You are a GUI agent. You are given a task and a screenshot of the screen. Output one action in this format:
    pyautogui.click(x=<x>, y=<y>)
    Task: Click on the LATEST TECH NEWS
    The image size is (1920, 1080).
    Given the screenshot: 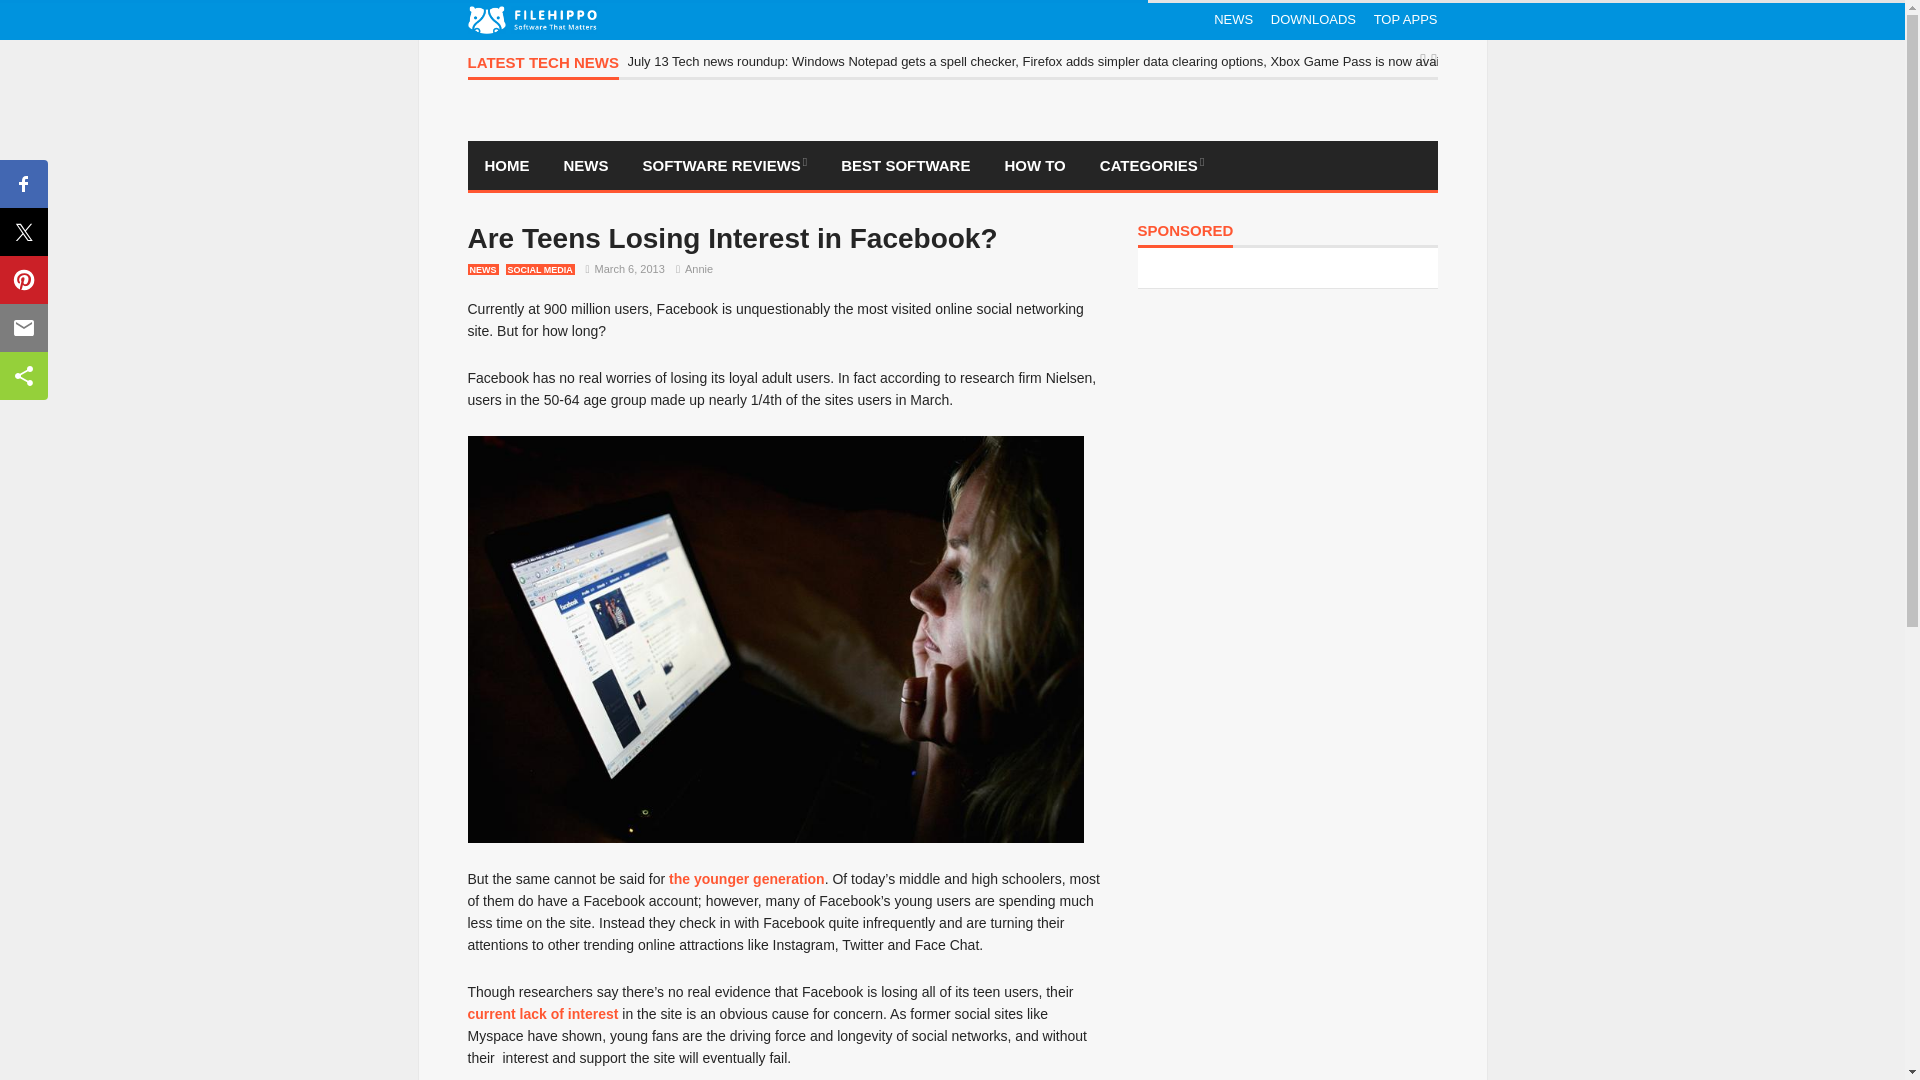 What is the action you would take?
    pyautogui.click(x=543, y=67)
    